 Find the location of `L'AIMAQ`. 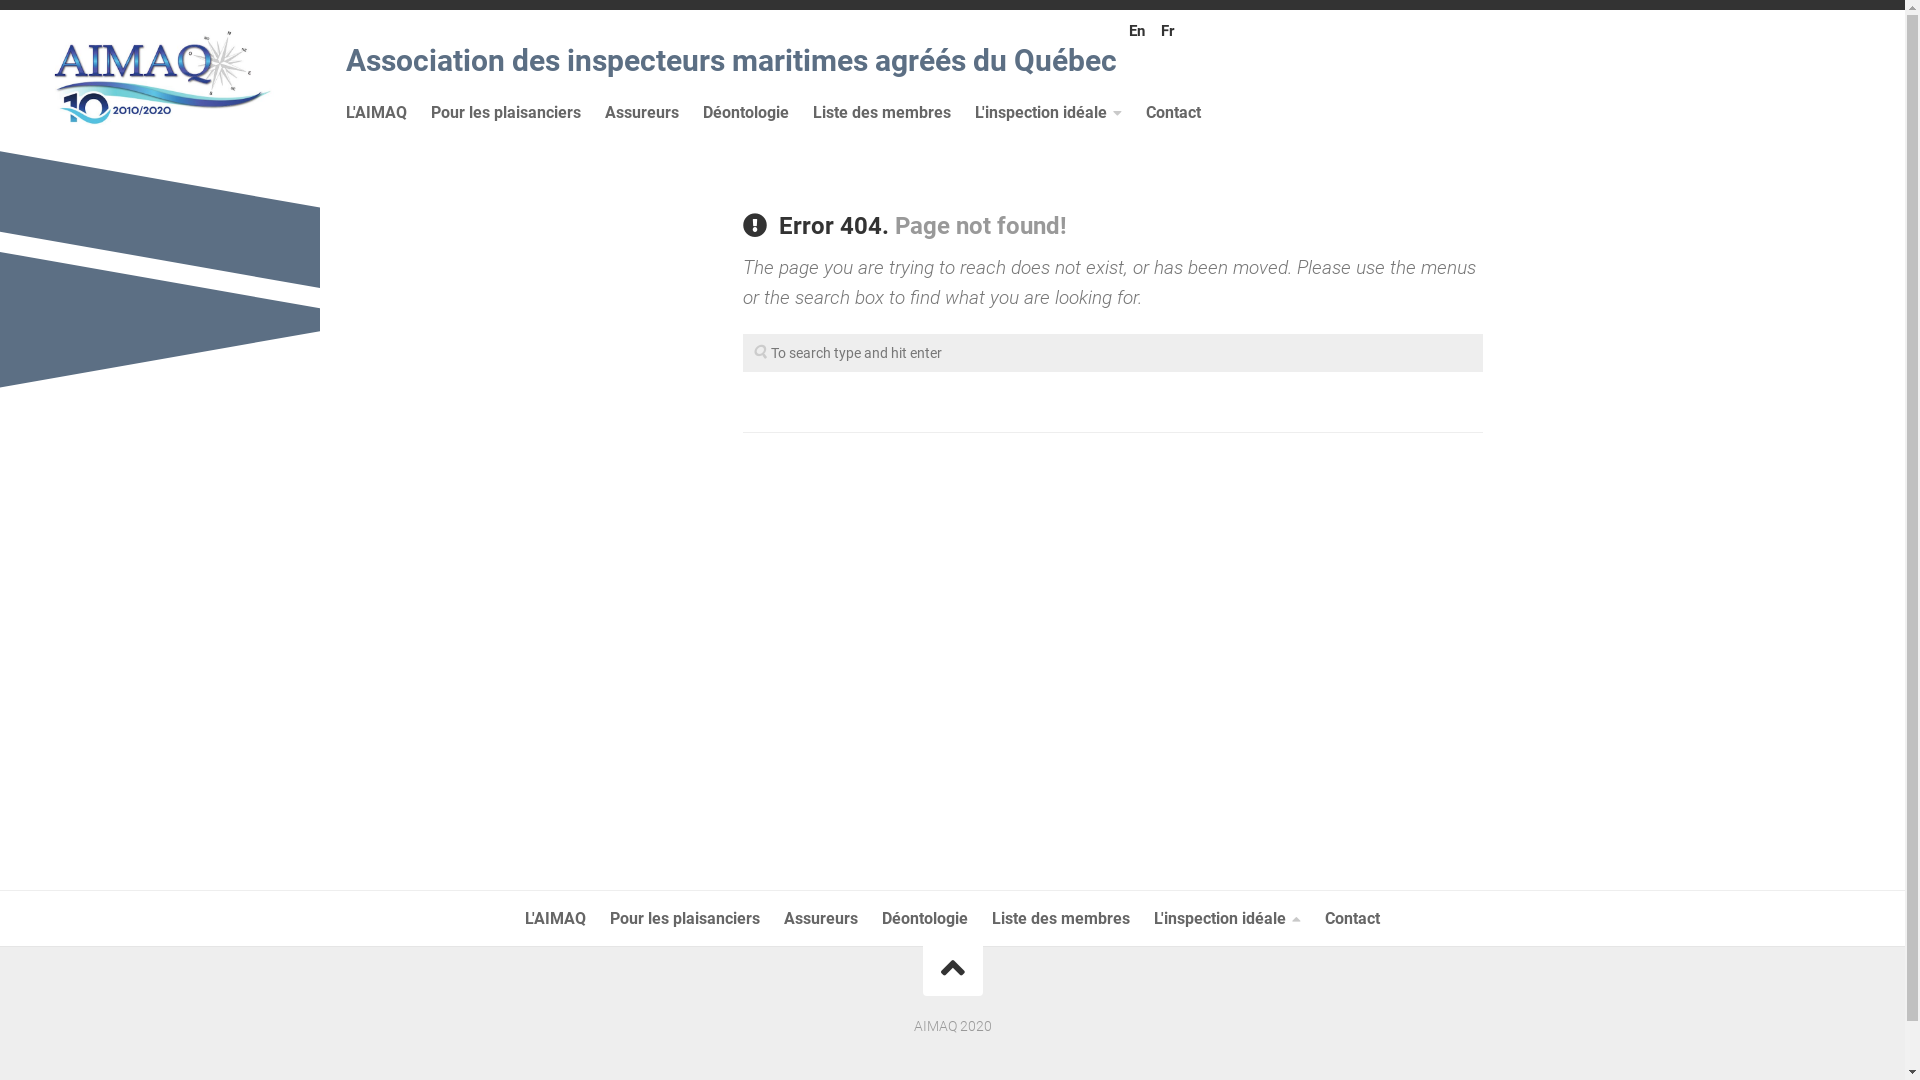

L'AIMAQ is located at coordinates (556, 918).